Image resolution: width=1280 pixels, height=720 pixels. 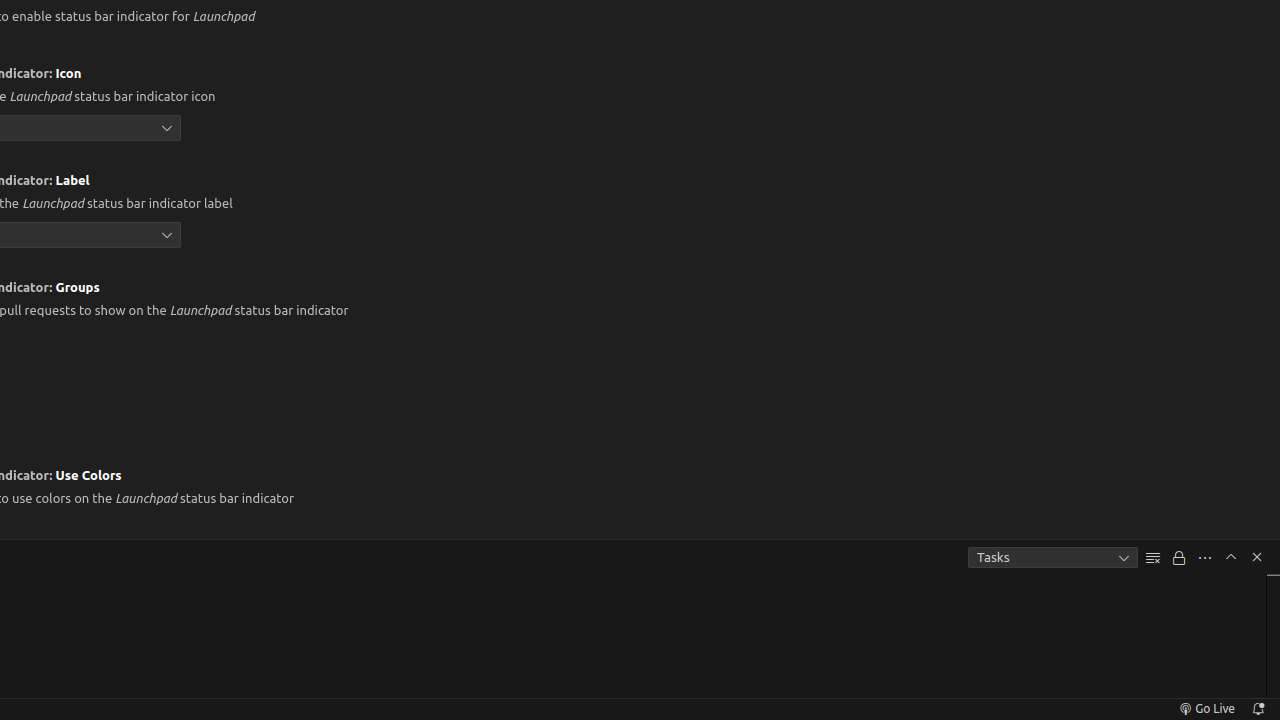 What do you see at coordinates (1206, 709) in the screenshot?
I see `broadcast Go Live, Click to run live server` at bounding box center [1206, 709].